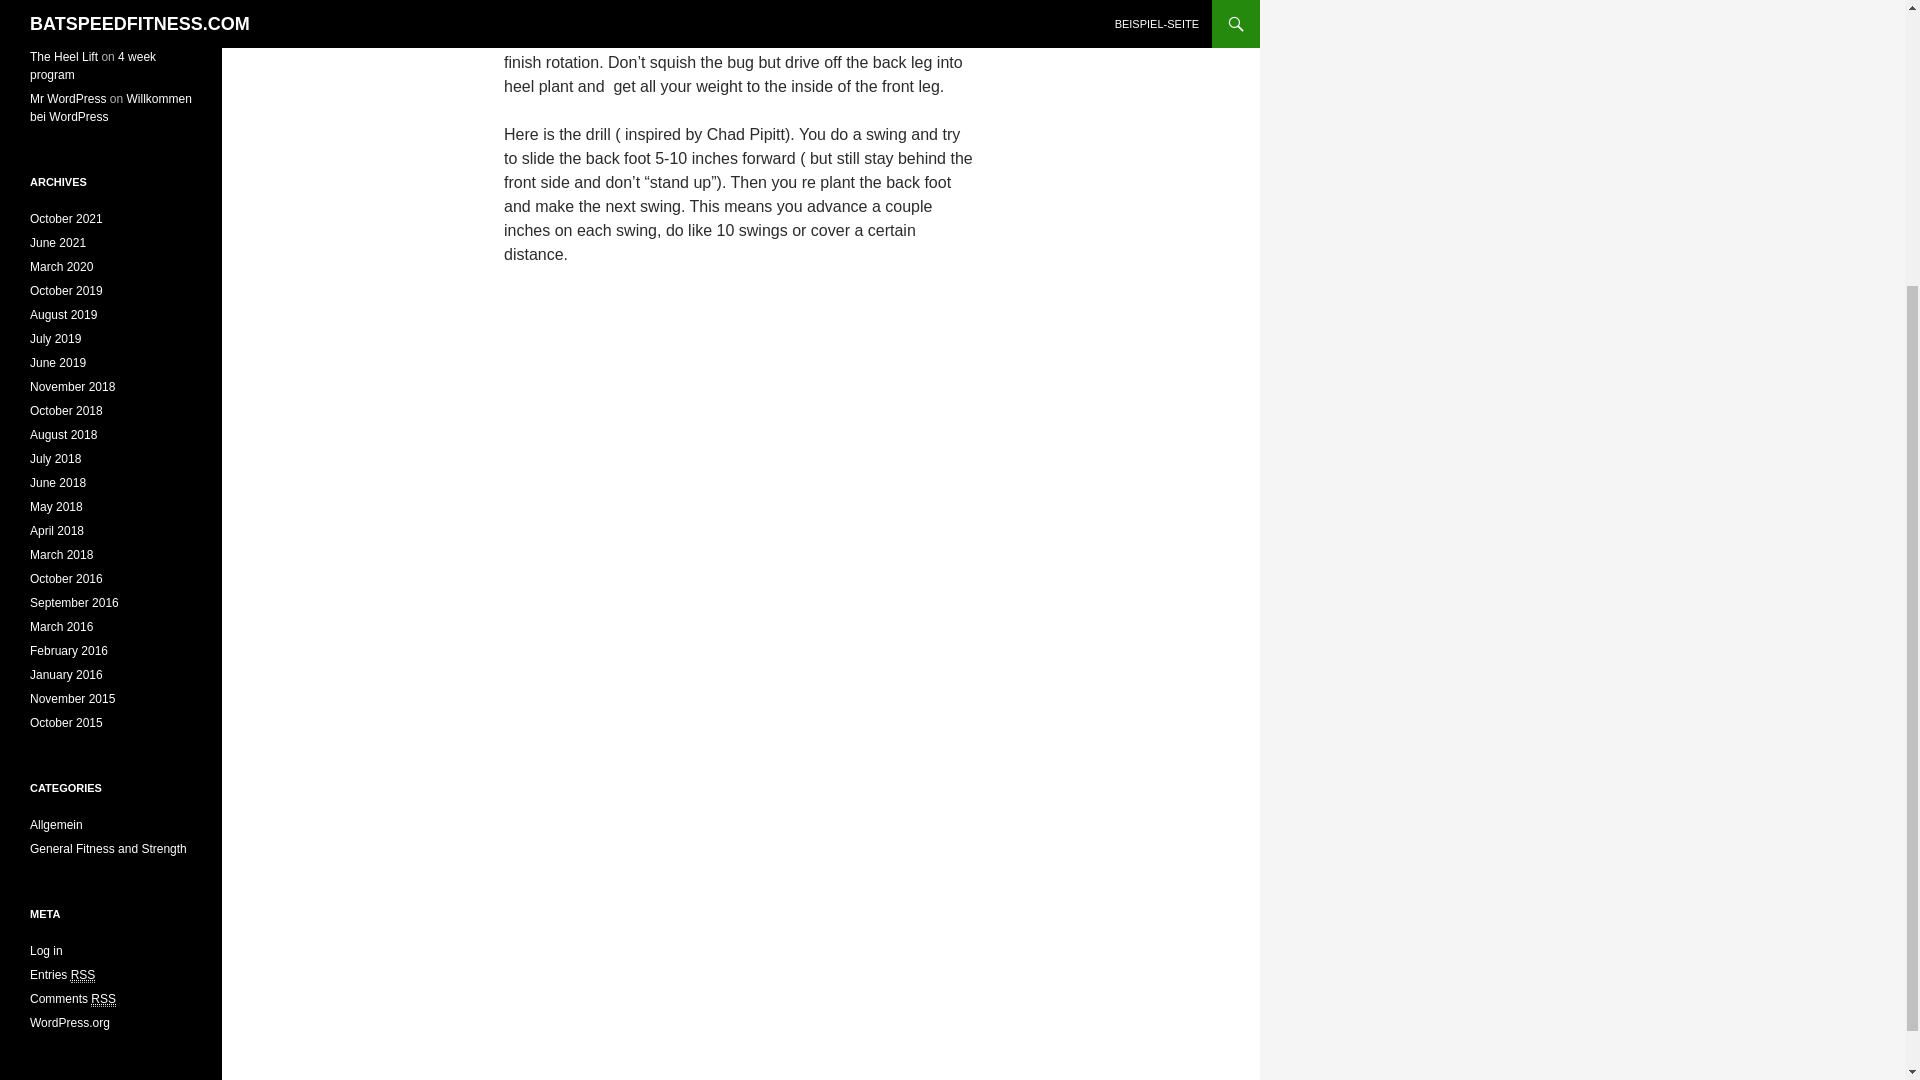  What do you see at coordinates (64, 434) in the screenshot?
I see `August 2018` at bounding box center [64, 434].